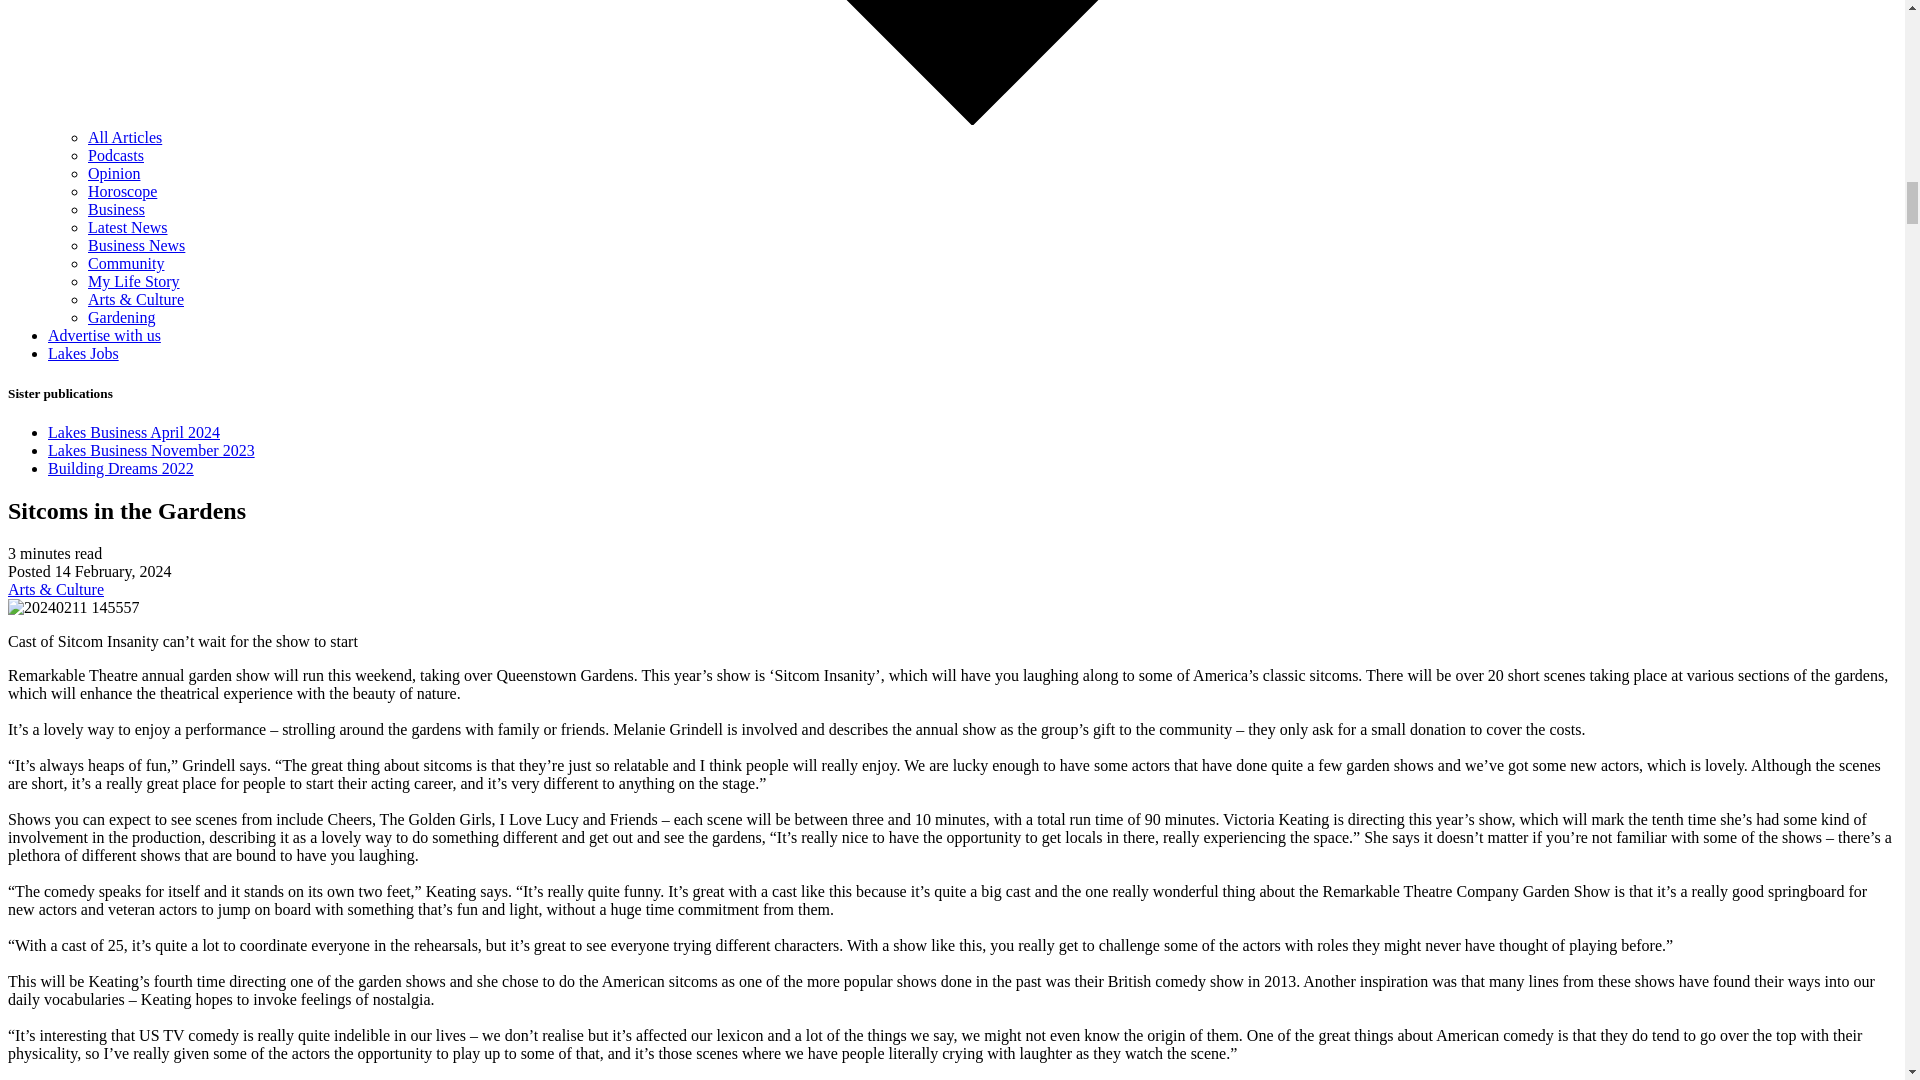 Image resolution: width=1920 pixels, height=1080 pixels. I want to click on Lakes Business November 2023, so click(152, 450).